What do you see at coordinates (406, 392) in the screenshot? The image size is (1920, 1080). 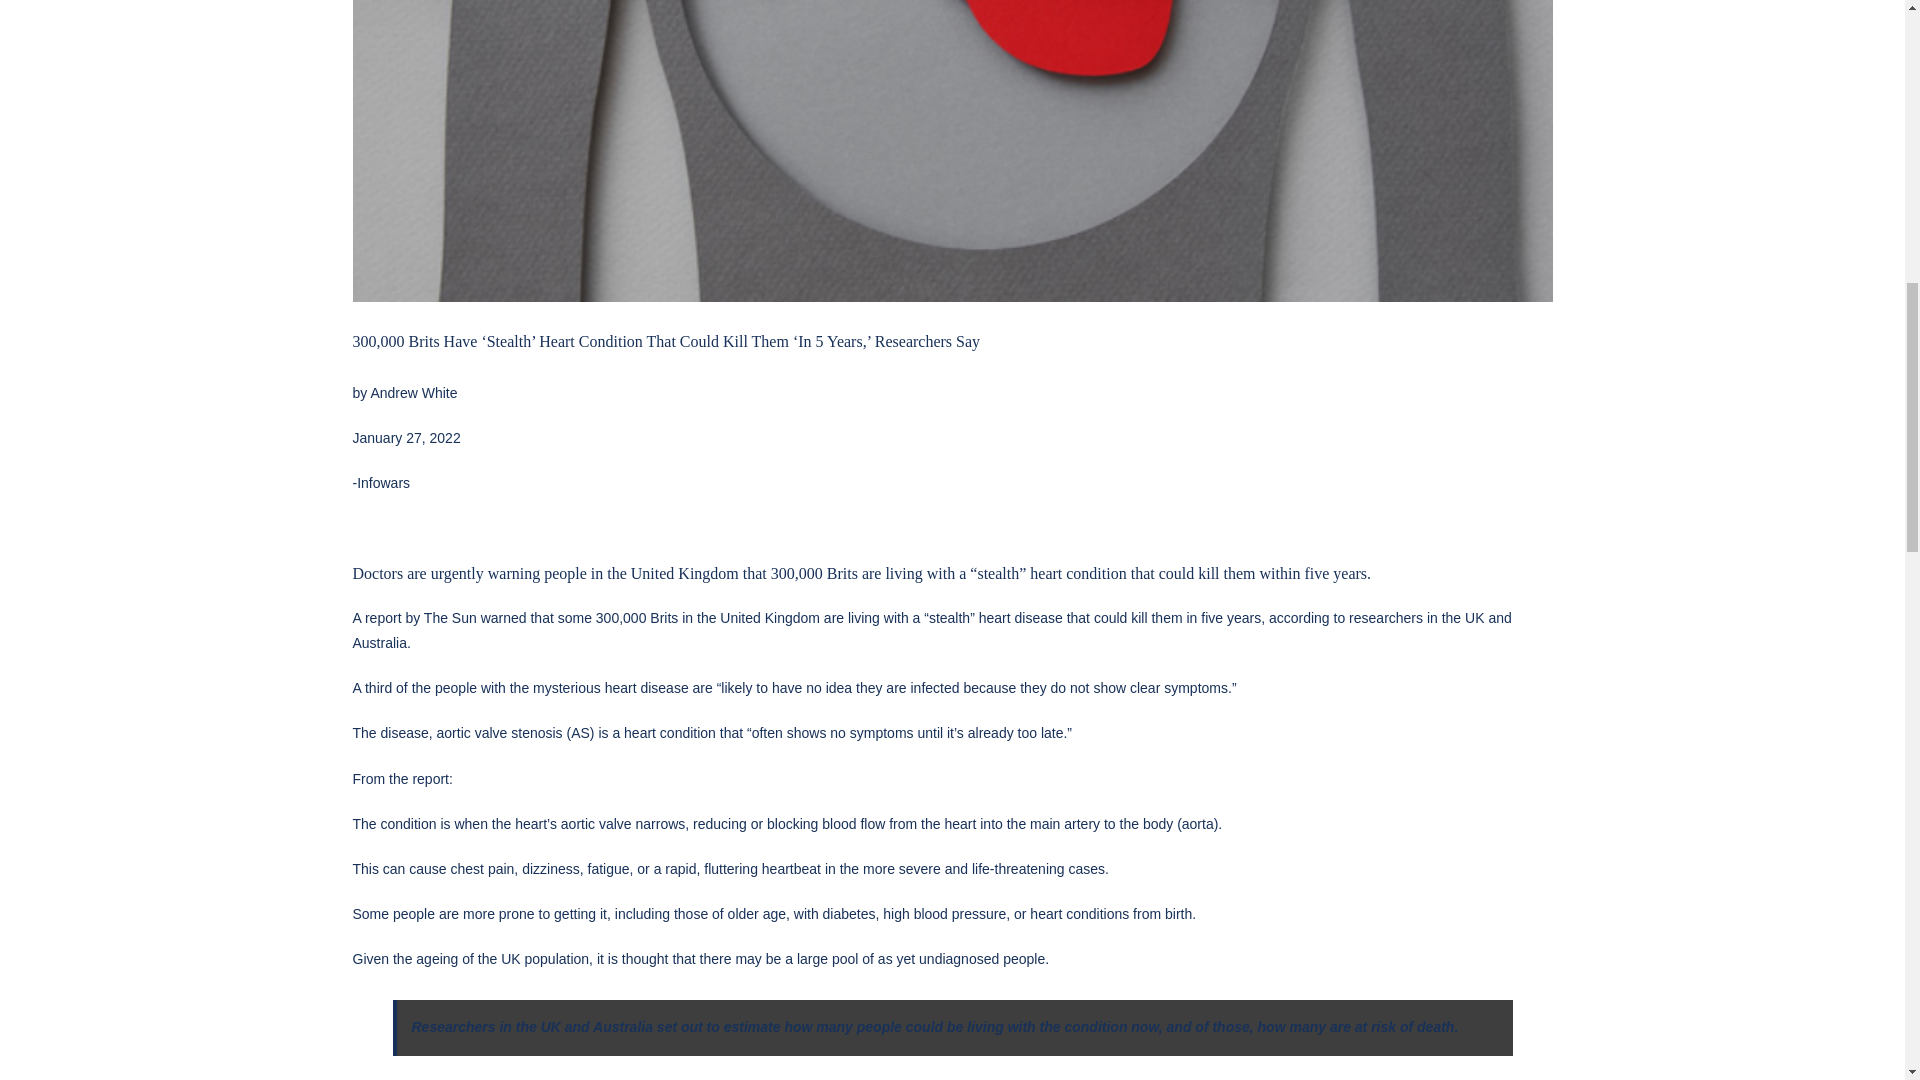 I see `by Andrew White ` at bounding box center [406, 392].